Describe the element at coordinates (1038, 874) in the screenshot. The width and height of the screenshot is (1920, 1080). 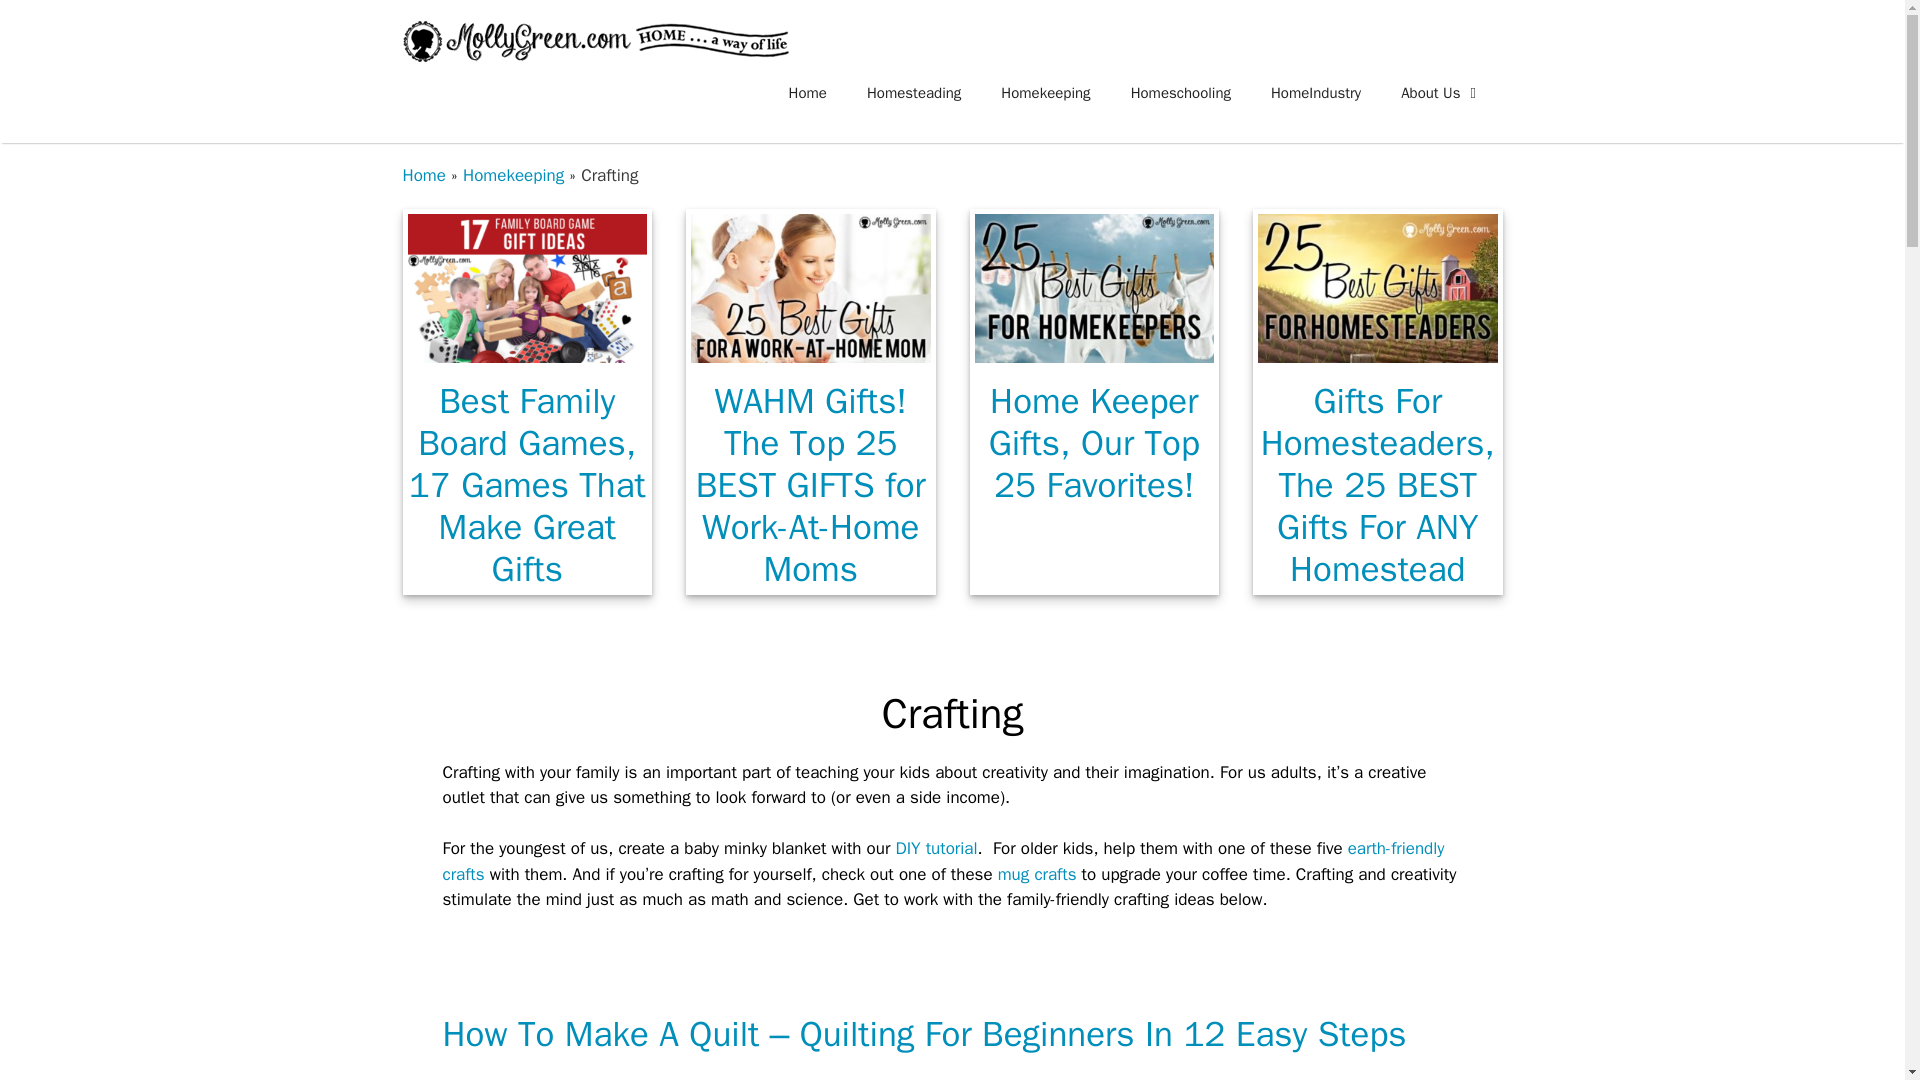
I see `mug crafts` at that location.